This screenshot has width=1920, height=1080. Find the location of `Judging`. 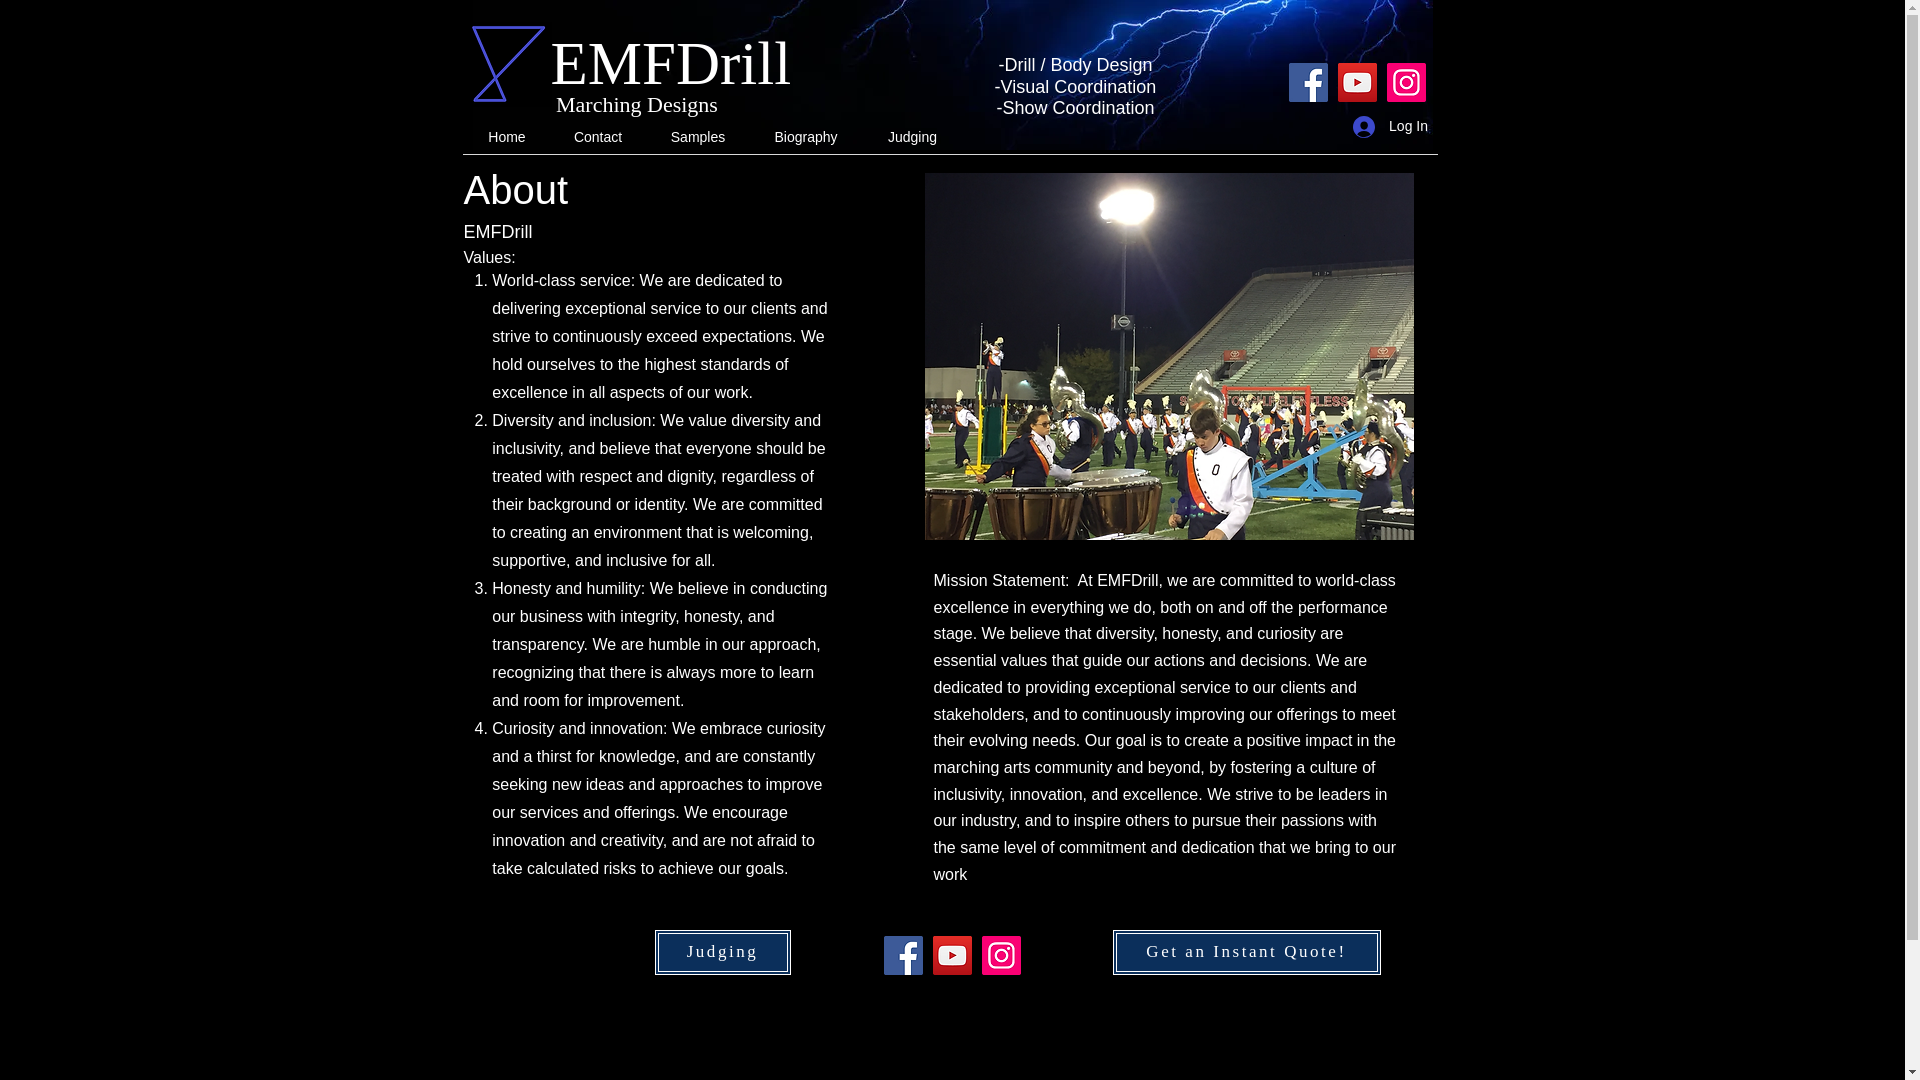

Judging is located at coordinates (722, 952).